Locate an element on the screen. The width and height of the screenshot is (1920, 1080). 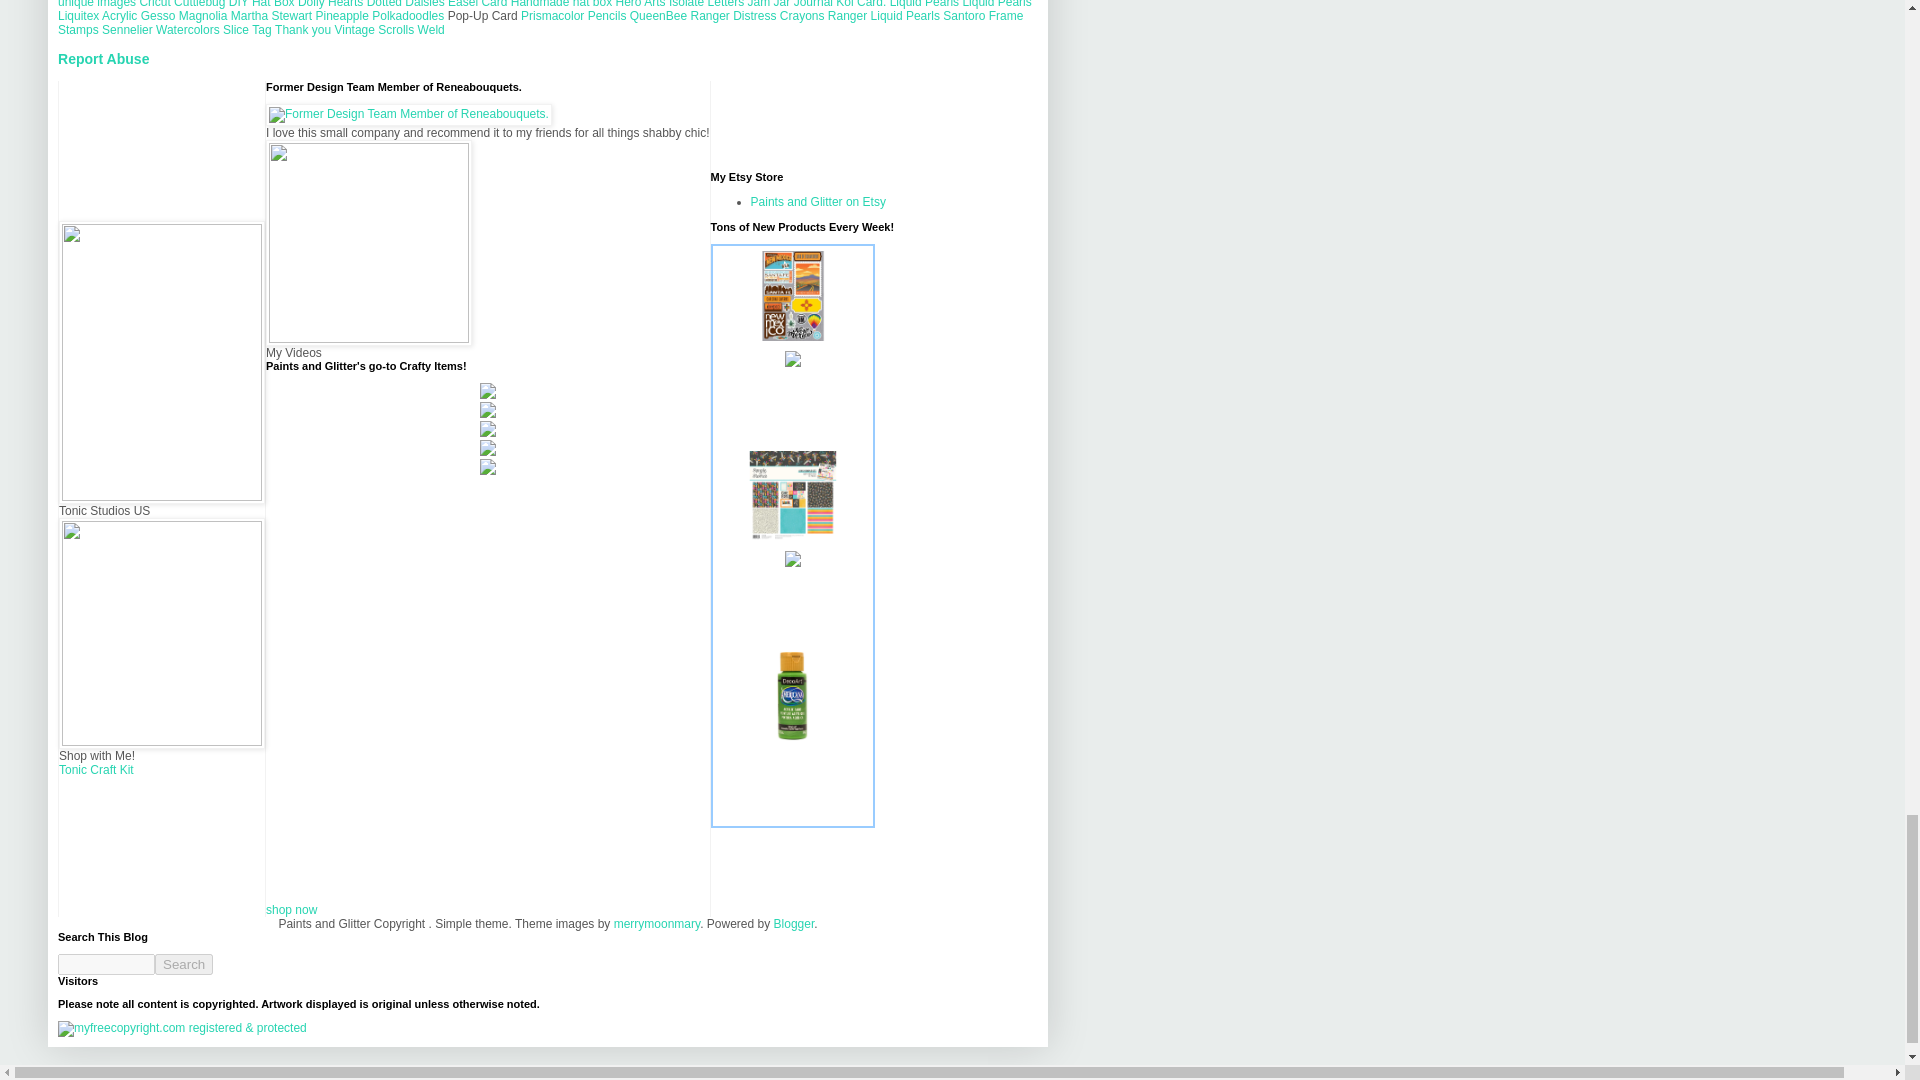
Search is located at coordinates (184, 964).